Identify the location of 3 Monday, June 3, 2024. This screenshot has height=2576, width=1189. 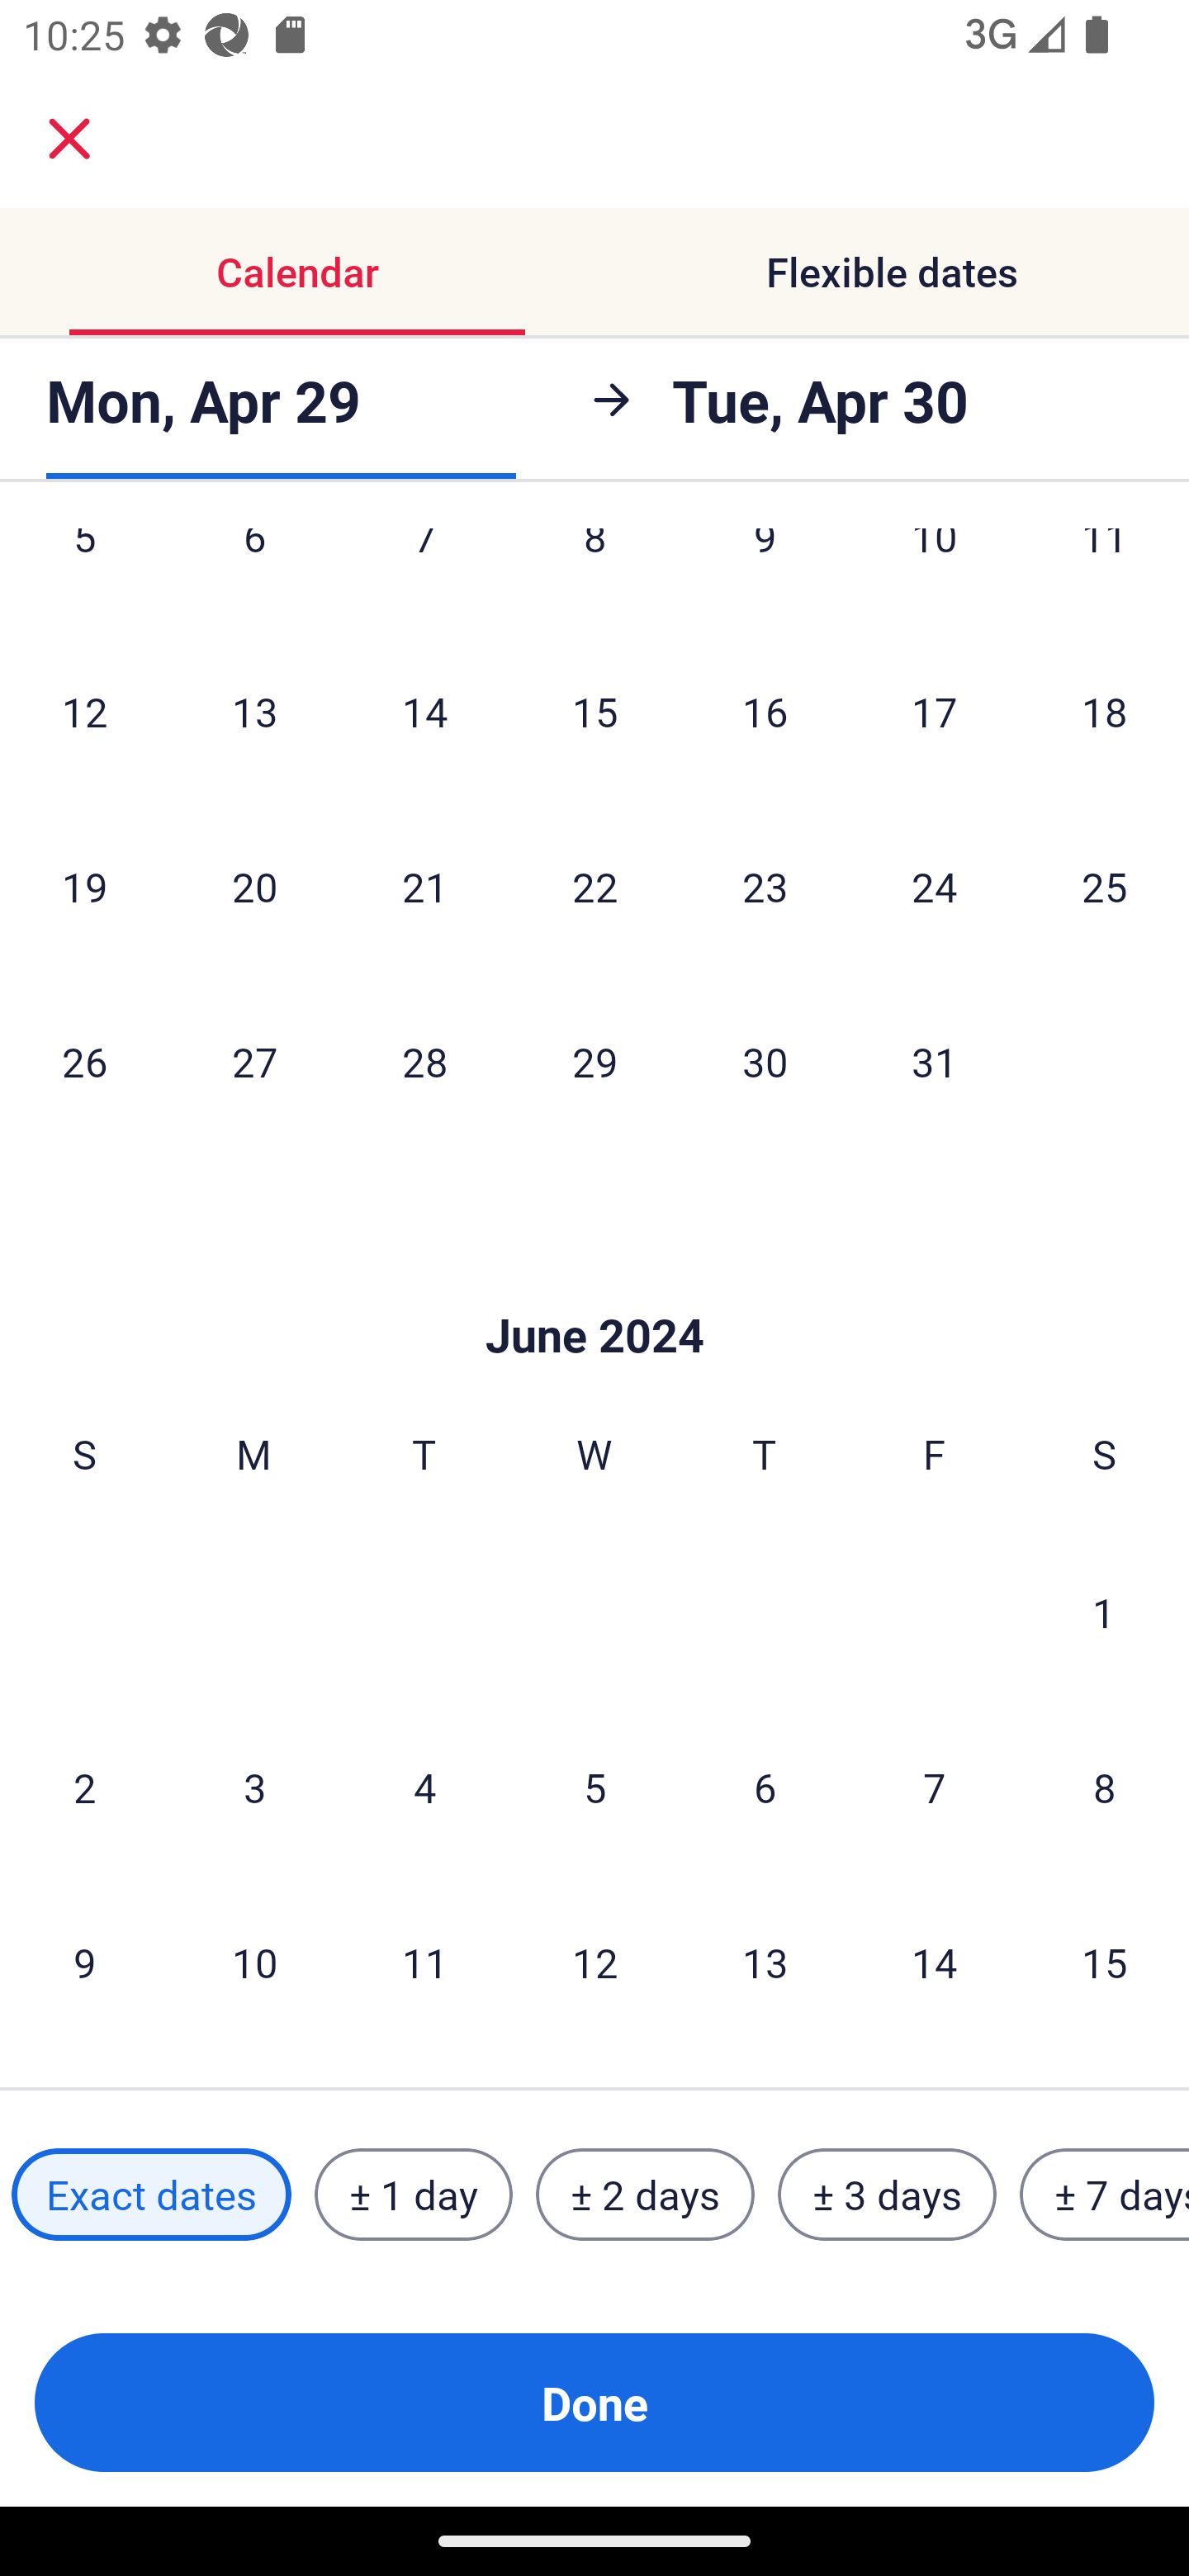
(254, 1788).